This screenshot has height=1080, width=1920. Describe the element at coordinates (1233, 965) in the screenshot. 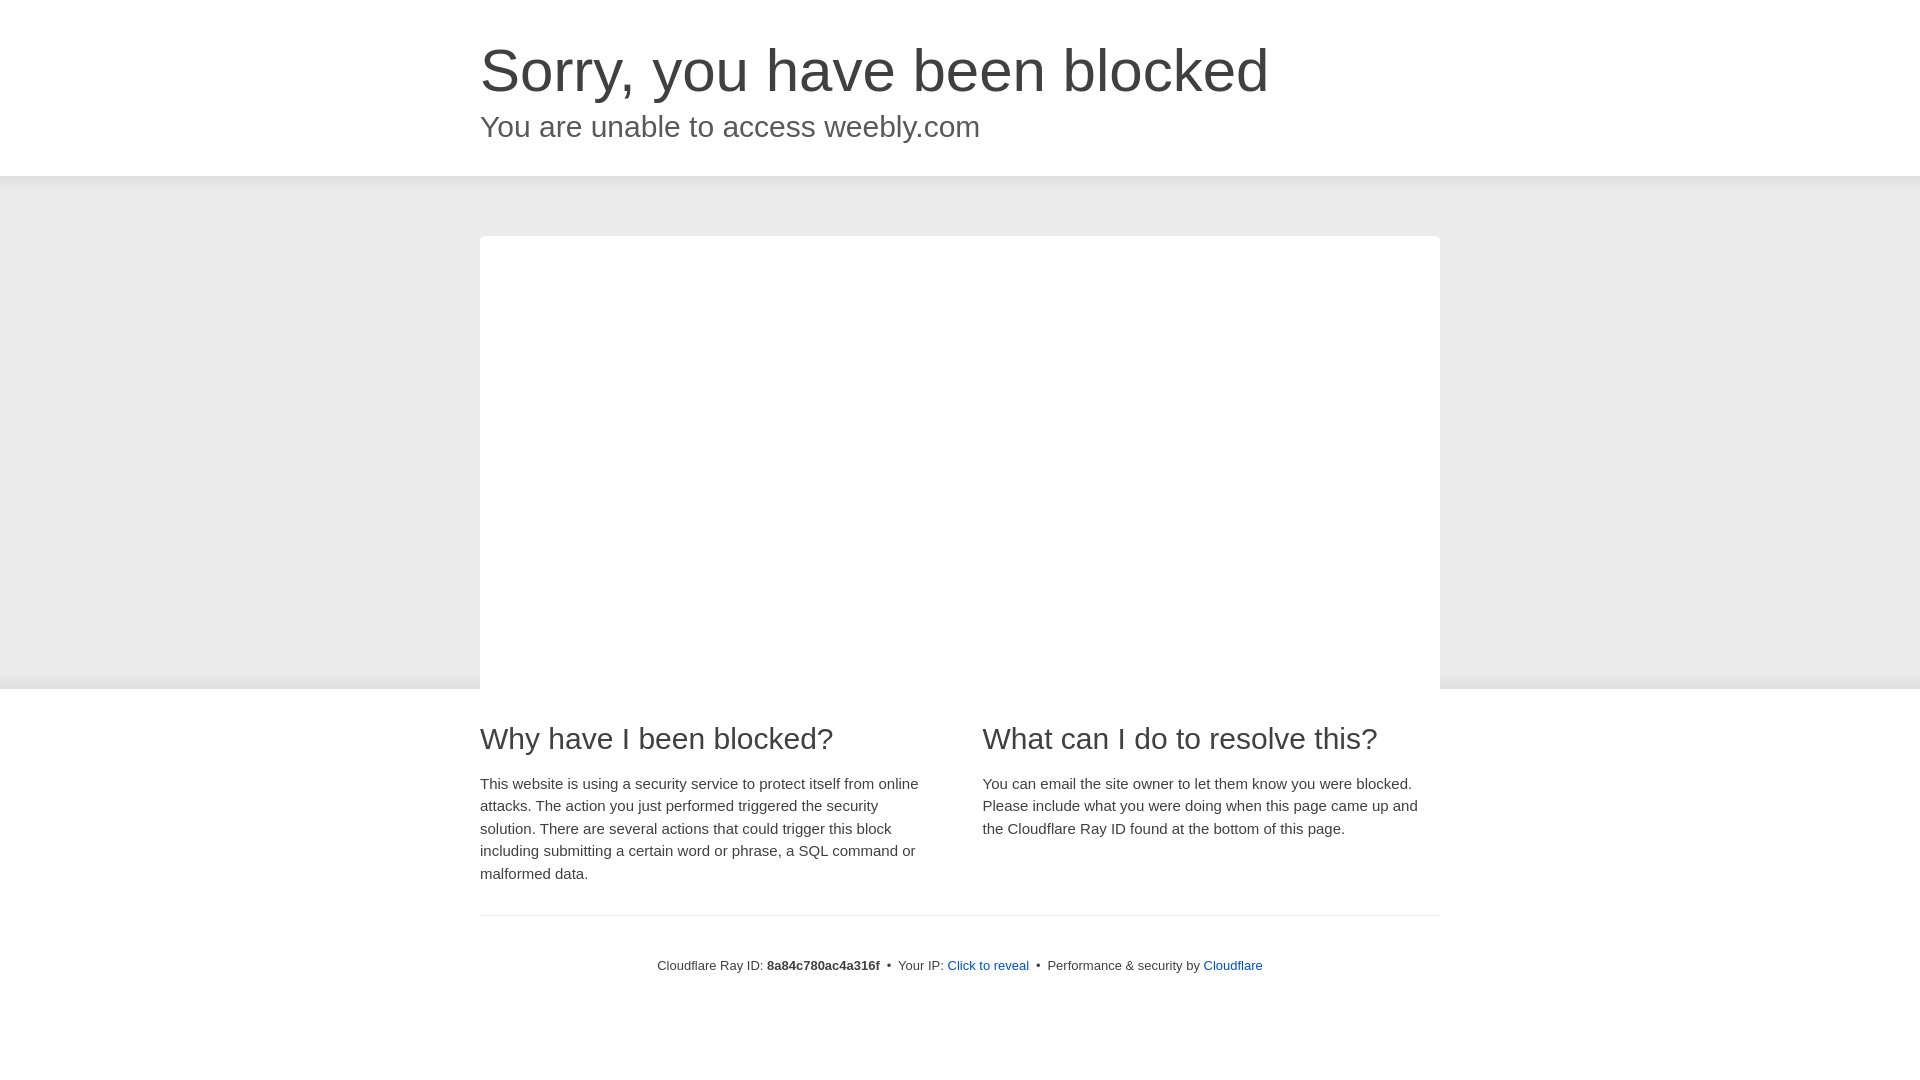

I see `Cloudflare` at that location.